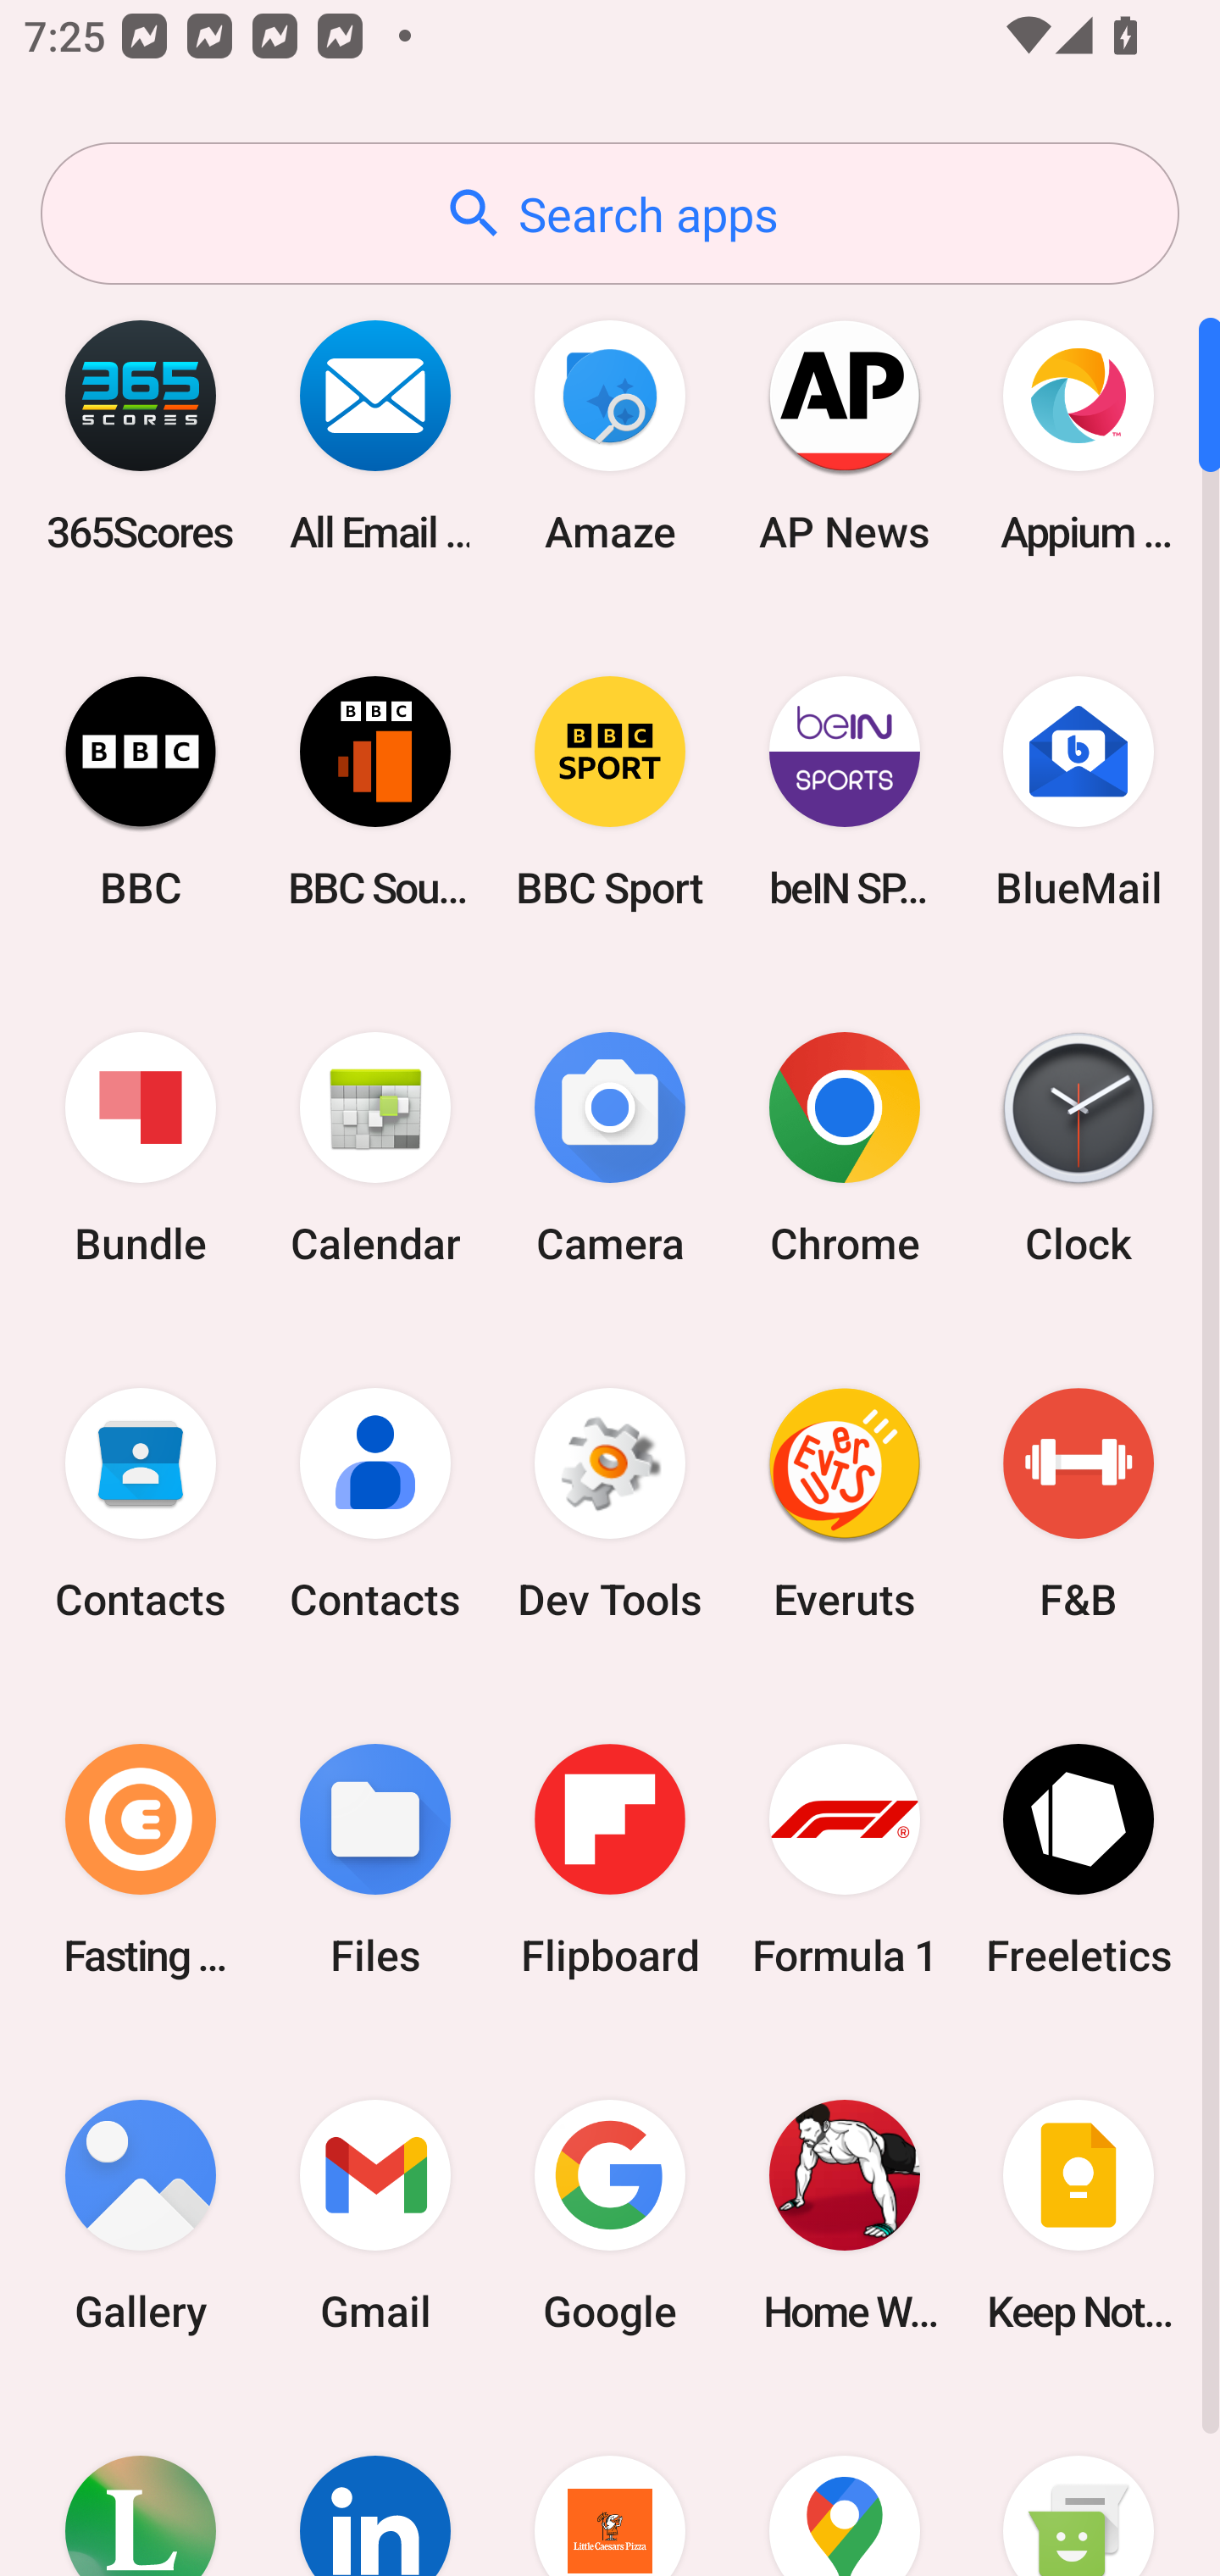 The image size is (1220, 2576). I want to click on BBC Sounds, so click(375, 791).